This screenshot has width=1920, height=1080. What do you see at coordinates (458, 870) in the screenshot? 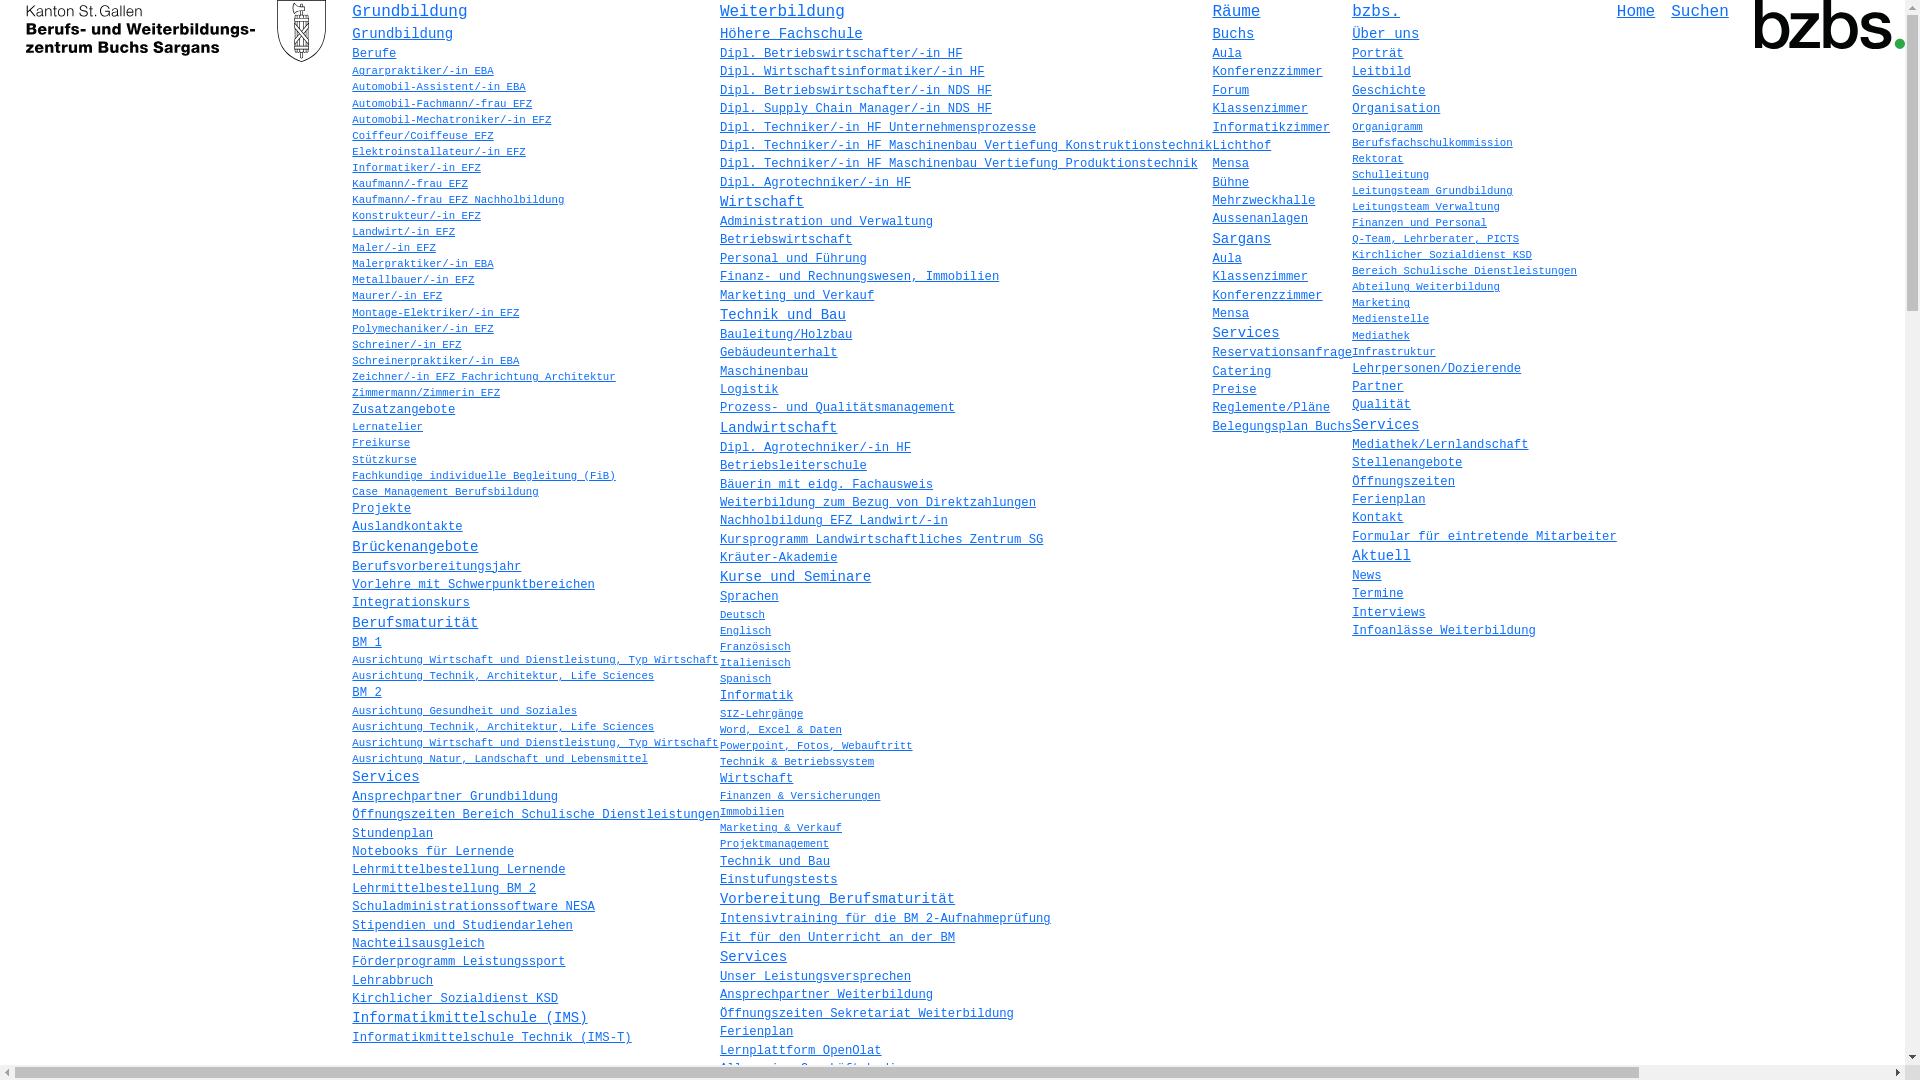
I see `Lehrmittelbestellung Lernende` at bounding box center [458, 870].